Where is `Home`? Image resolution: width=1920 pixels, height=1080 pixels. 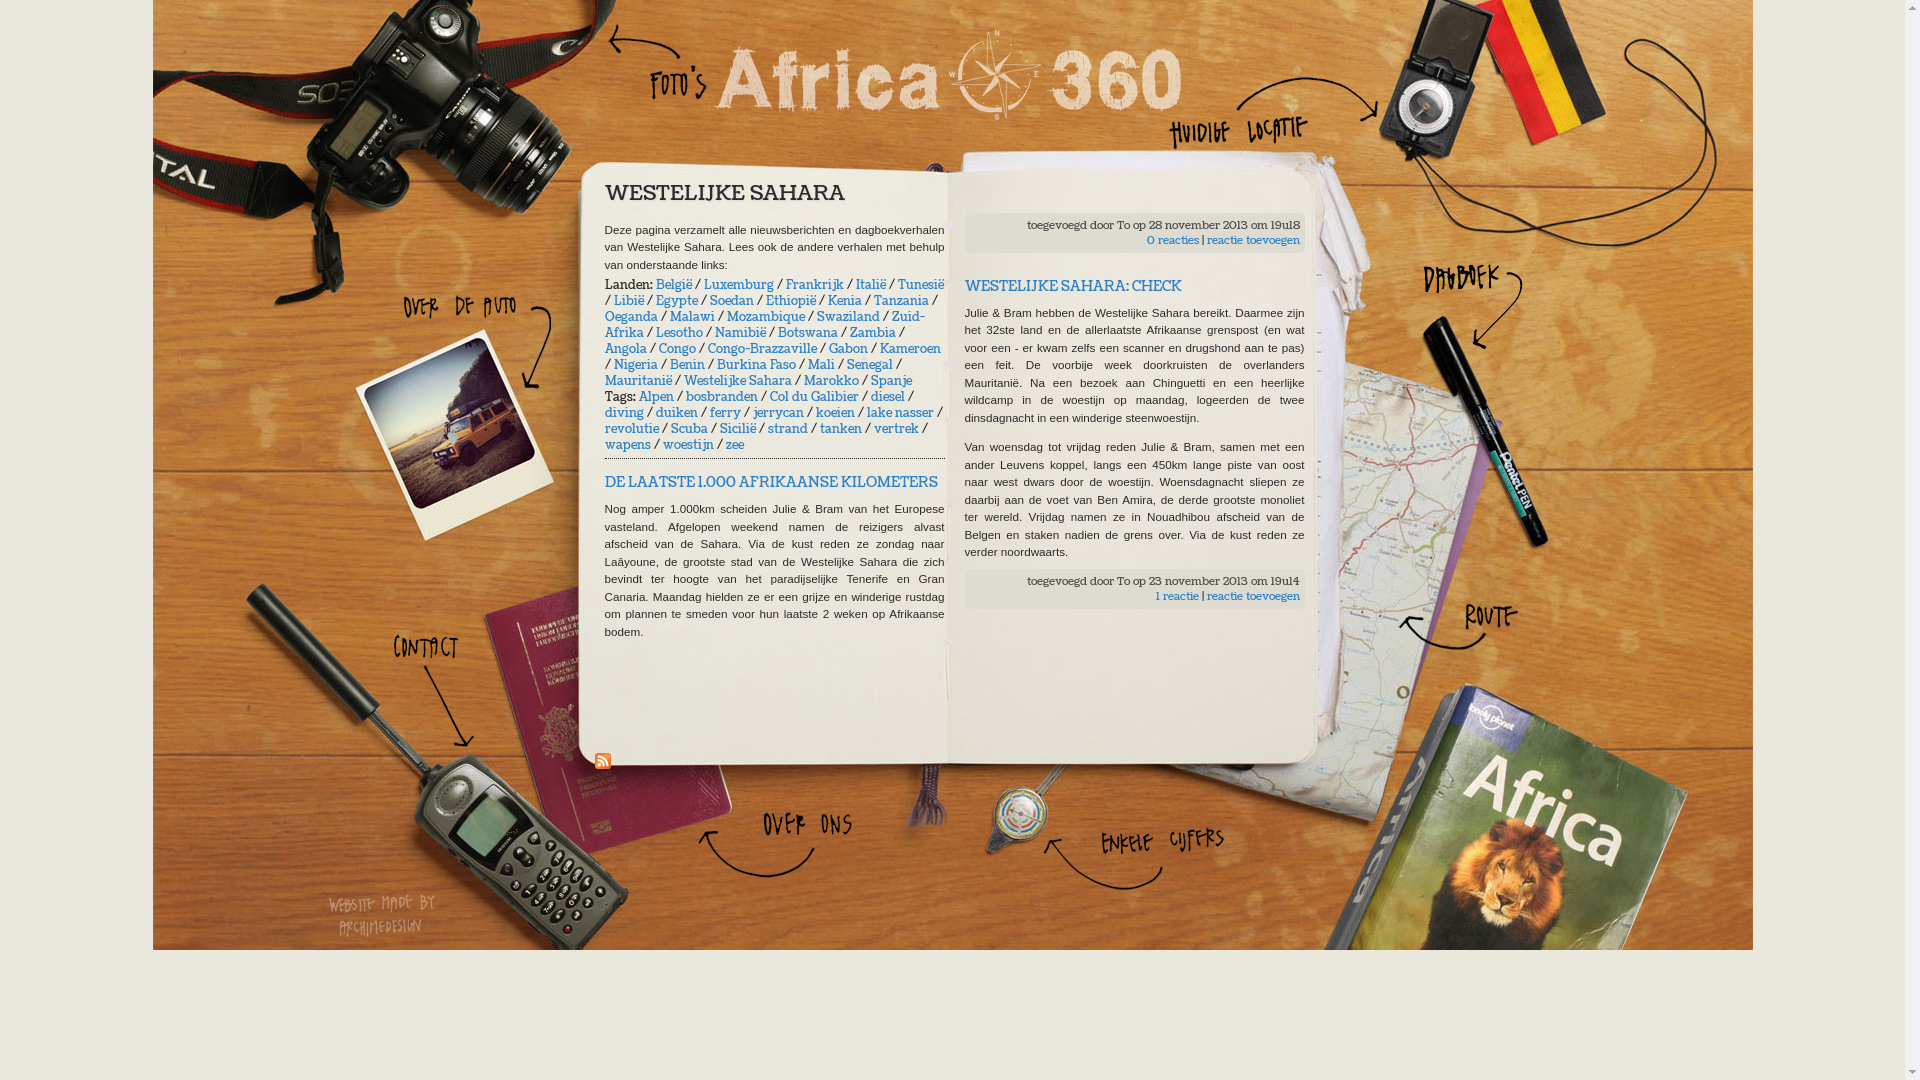 Home is located at coordinates (946, 75).